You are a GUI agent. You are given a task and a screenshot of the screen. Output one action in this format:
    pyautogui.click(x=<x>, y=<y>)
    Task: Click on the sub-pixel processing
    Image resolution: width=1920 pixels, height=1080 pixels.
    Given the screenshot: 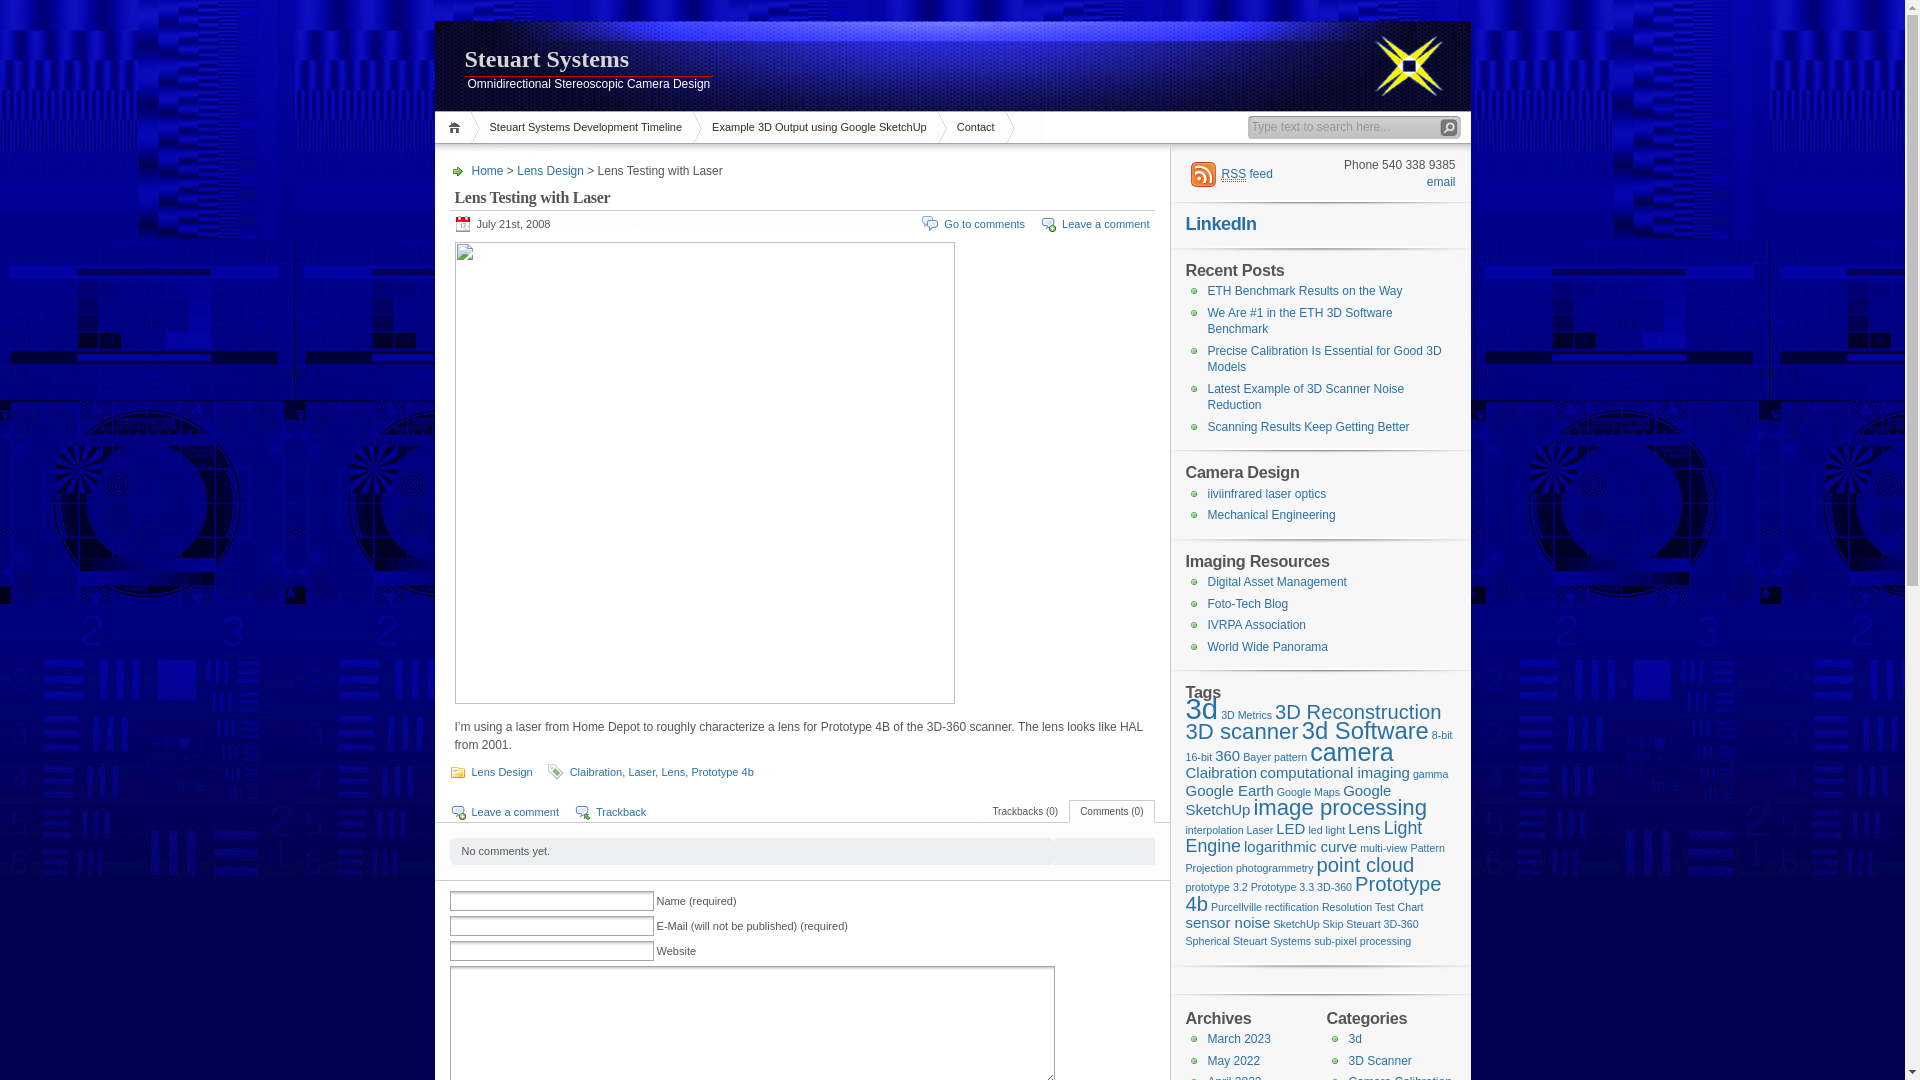 What is the action you would take?
    pyautogui.click(x=1362, y=941)
    